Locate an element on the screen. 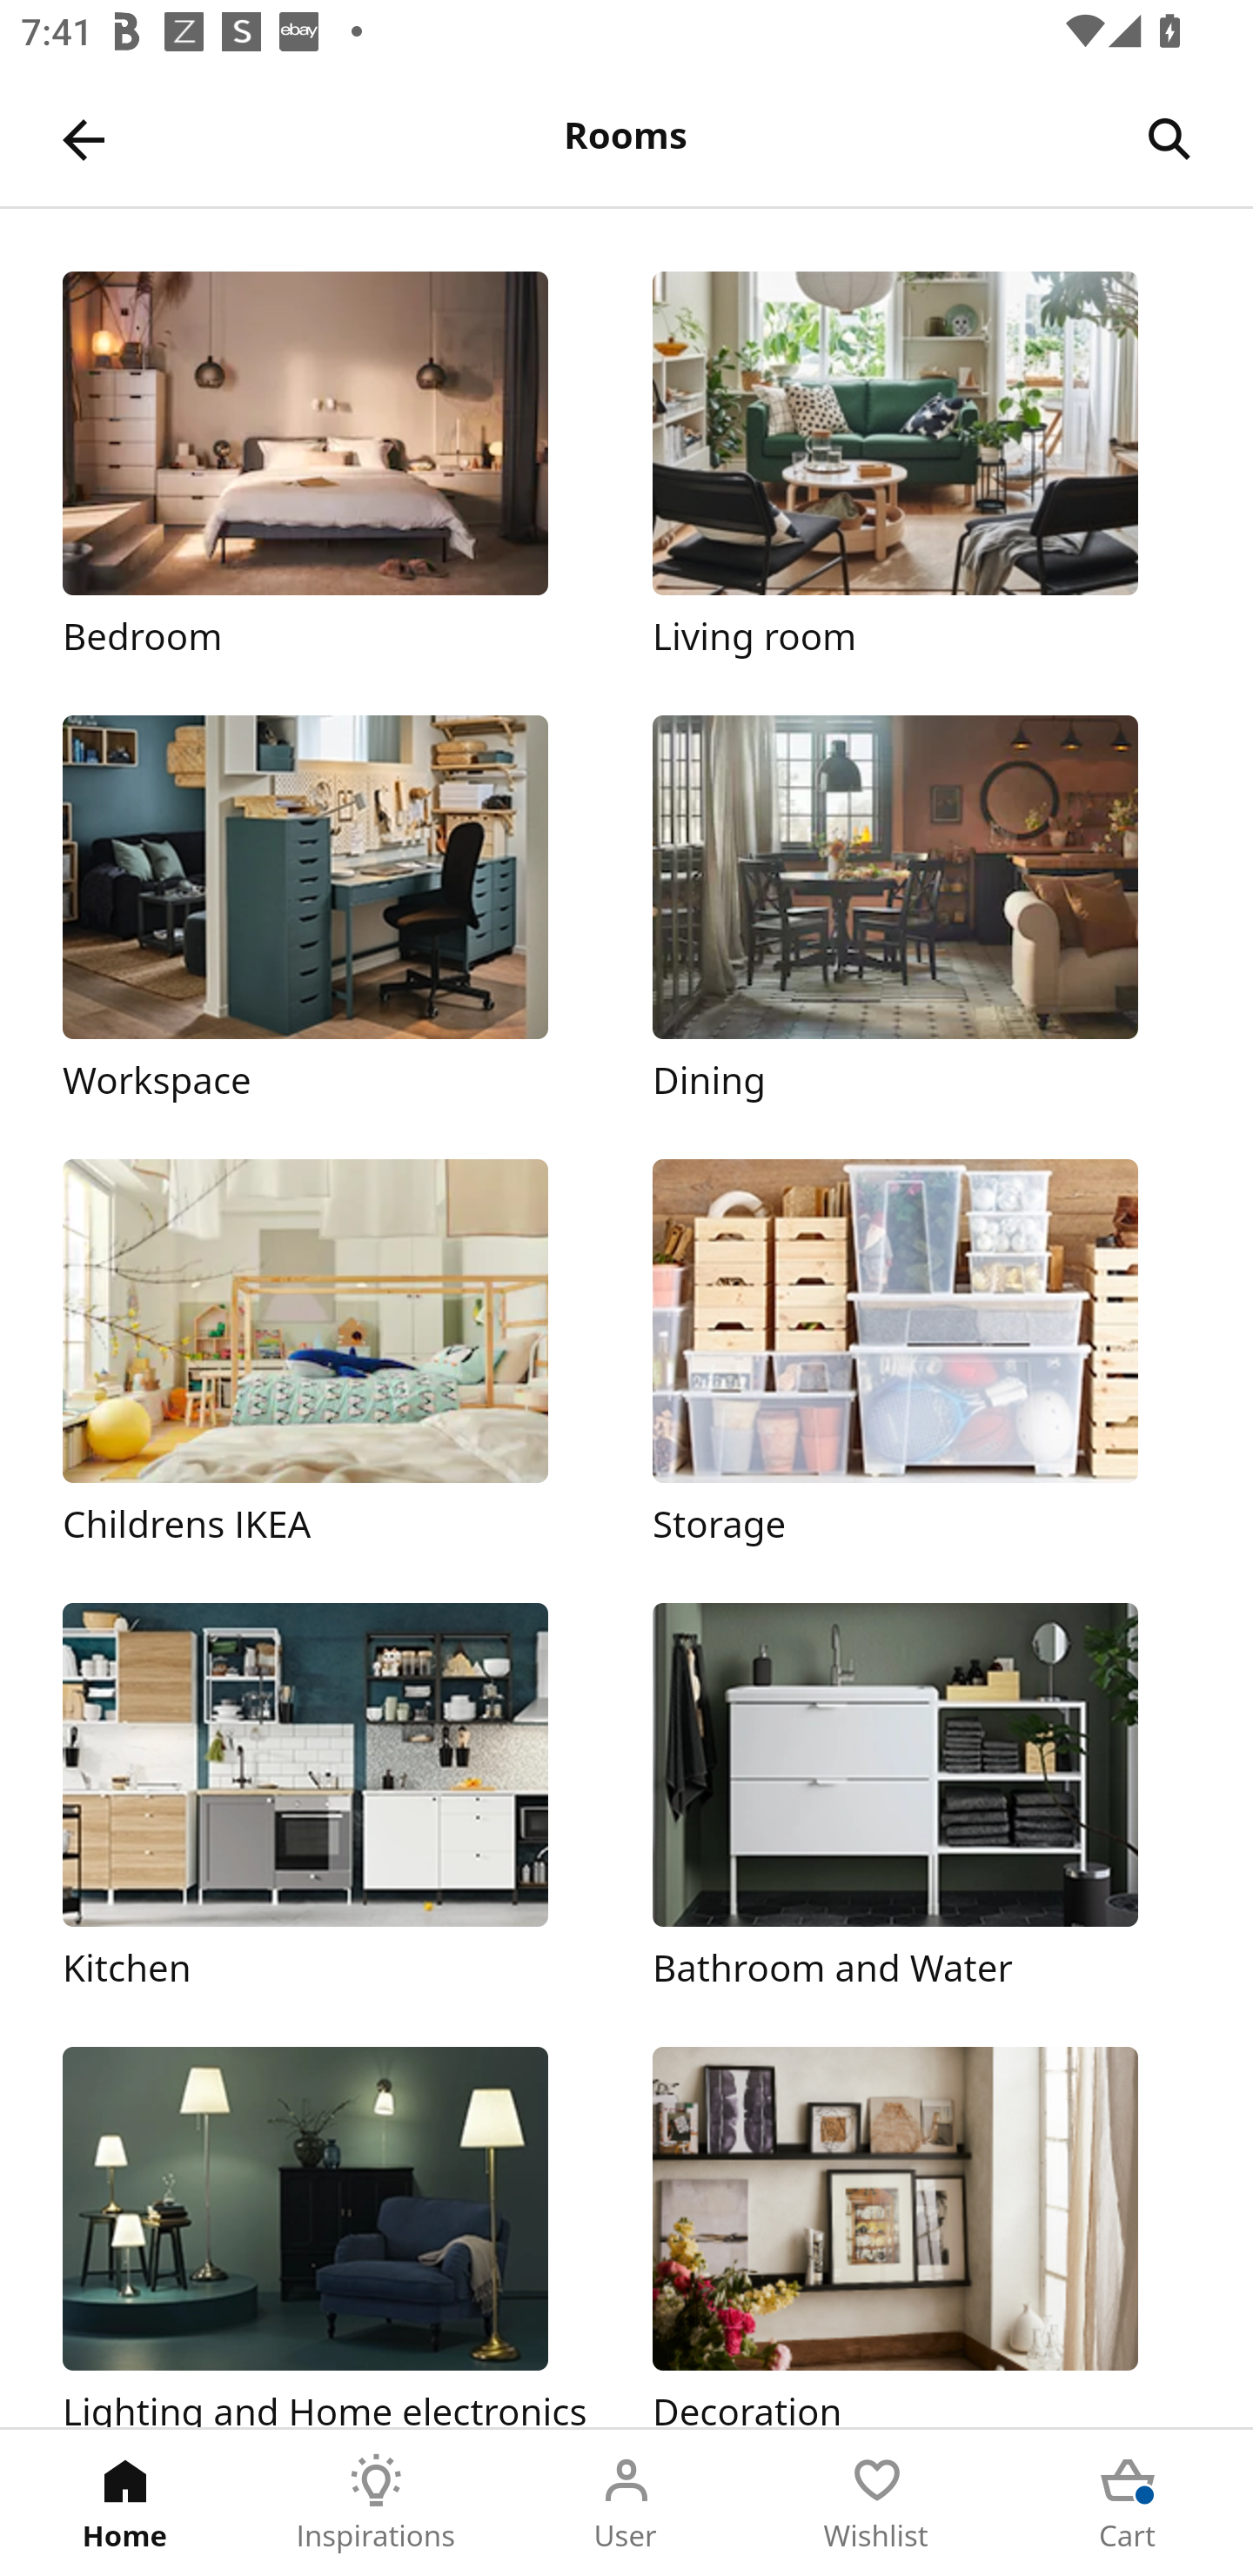 This screenshot has width=1253, height=2576. Bathroom and Water is located at coordinates (921, 1798).